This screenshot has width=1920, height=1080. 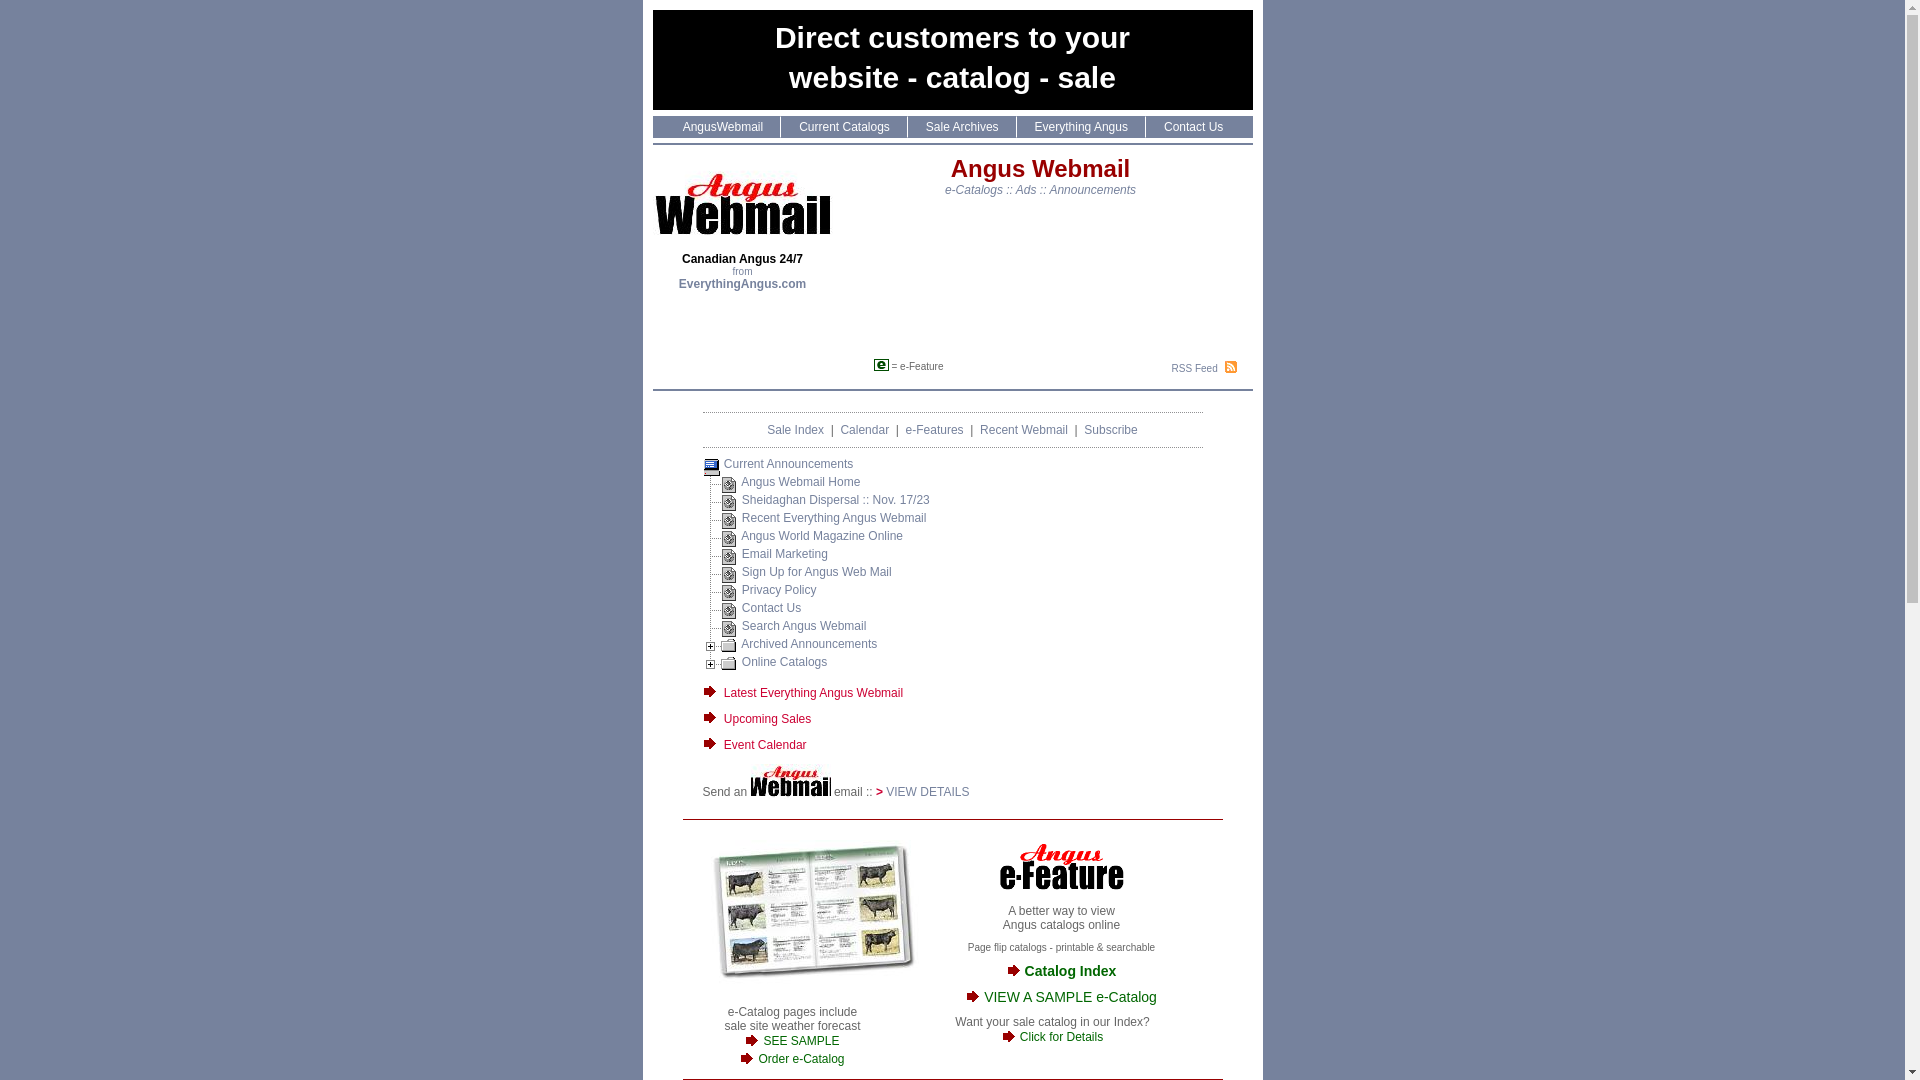 I want to click on Order e-Catalog, so click(x=801, y=1059).